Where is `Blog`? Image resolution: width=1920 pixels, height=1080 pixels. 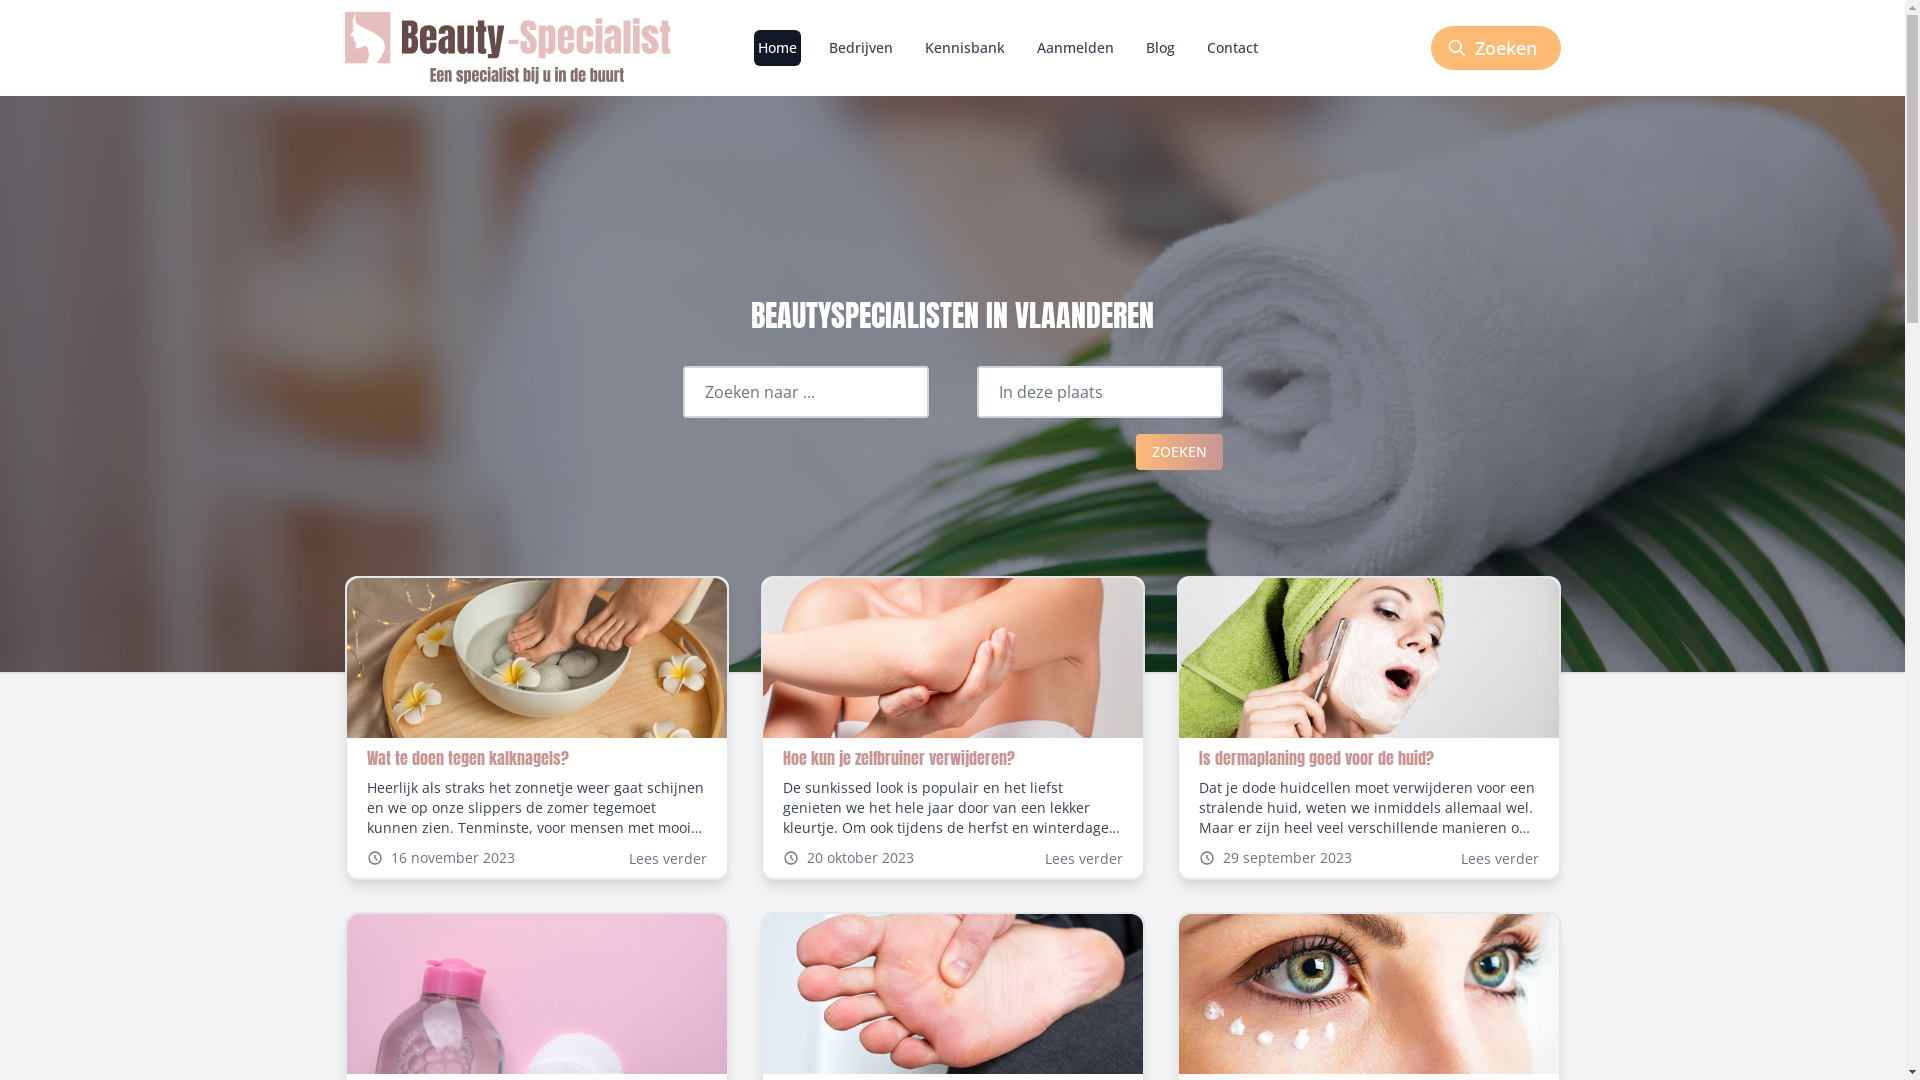 Blog is located at coordinates (1160, 48).